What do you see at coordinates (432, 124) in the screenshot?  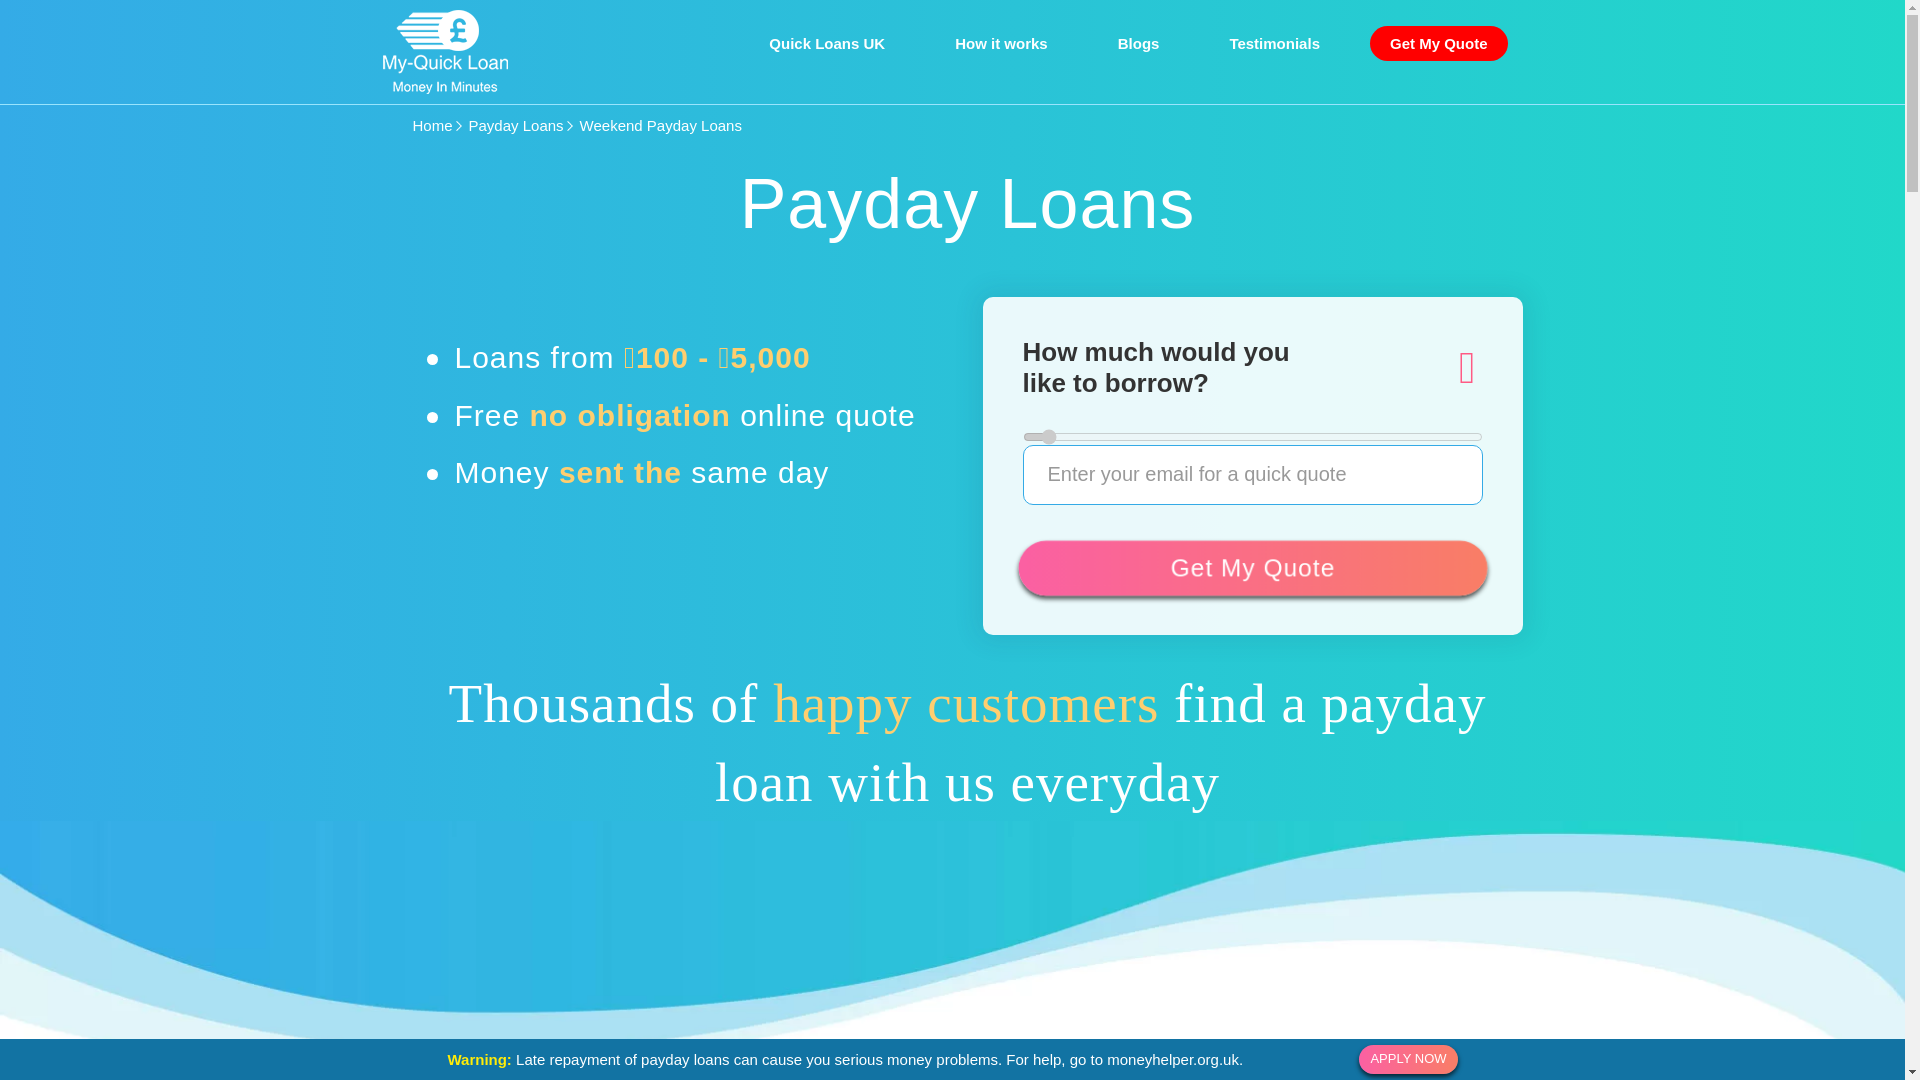 I see `Home` at bounding box center [432, 124].